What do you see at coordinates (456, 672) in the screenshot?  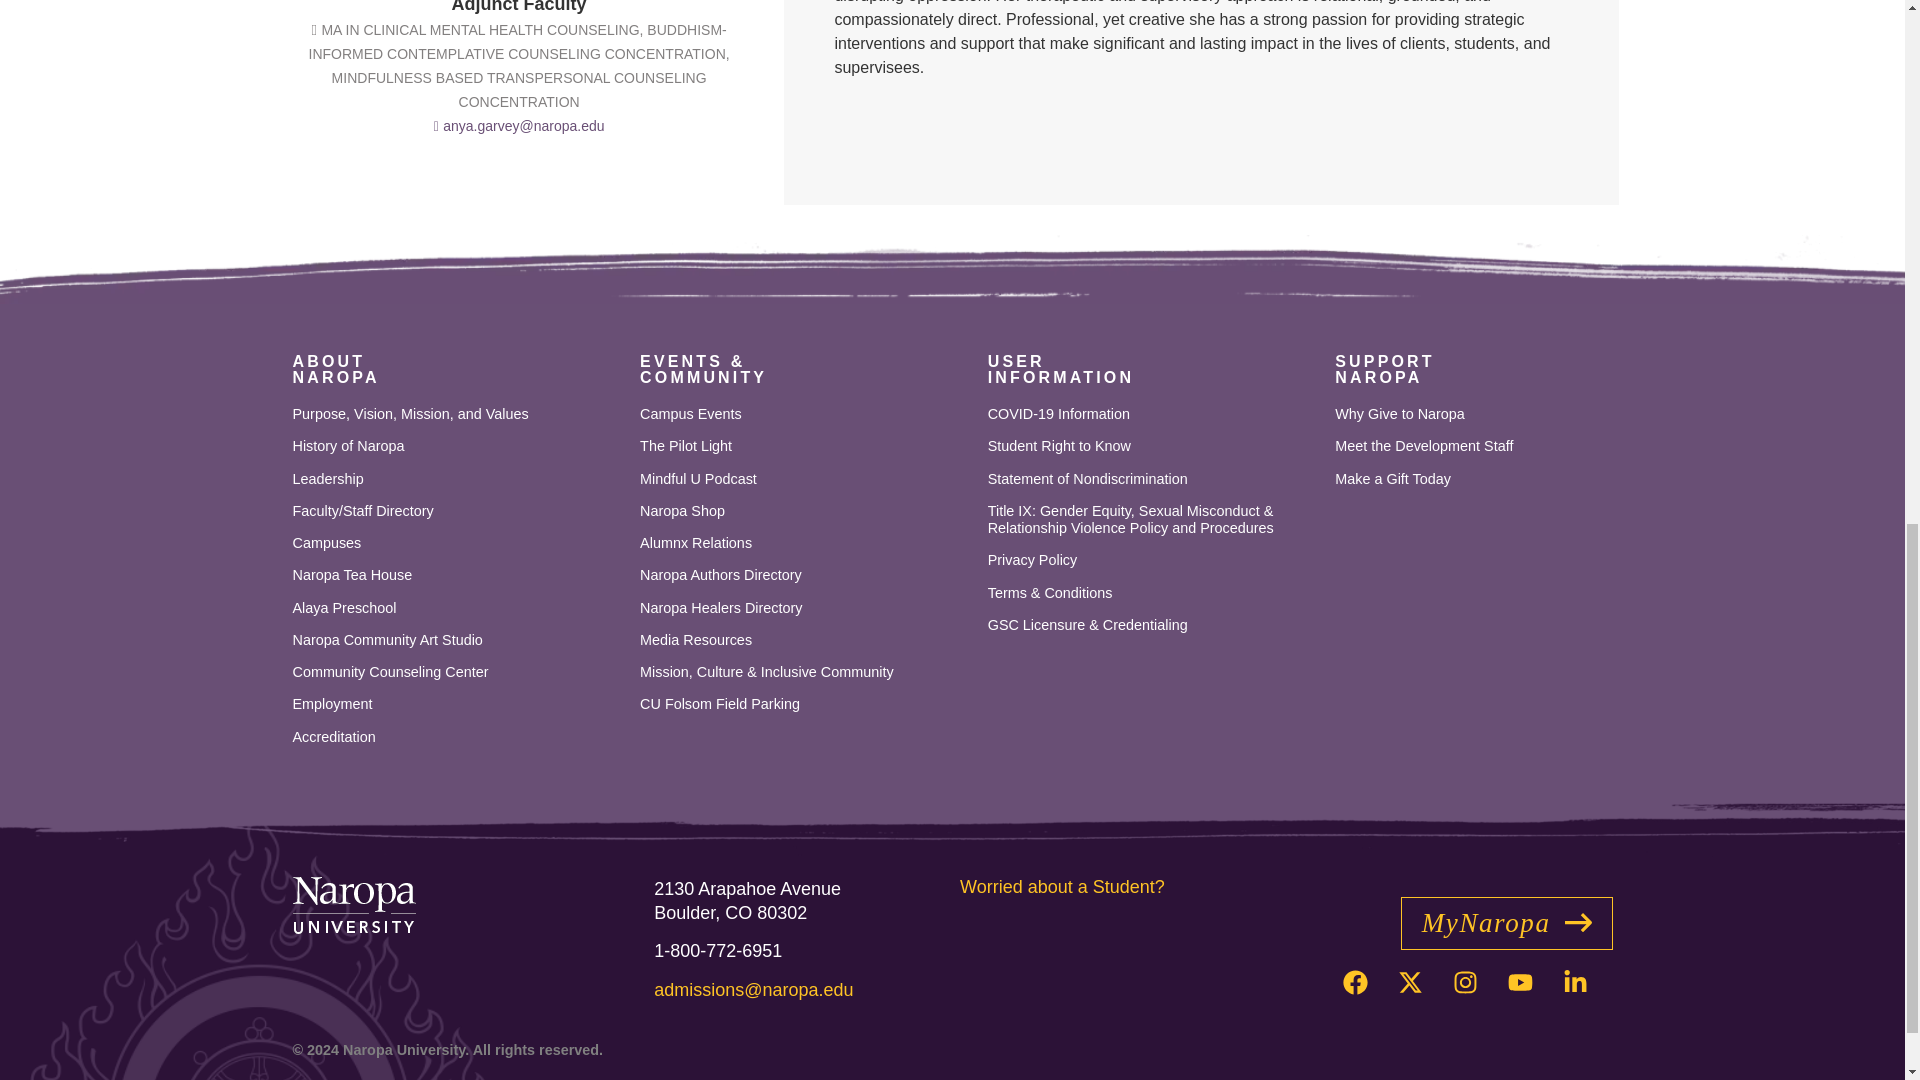 I see `Community Counseling Center` at bounding box center [456, 672].